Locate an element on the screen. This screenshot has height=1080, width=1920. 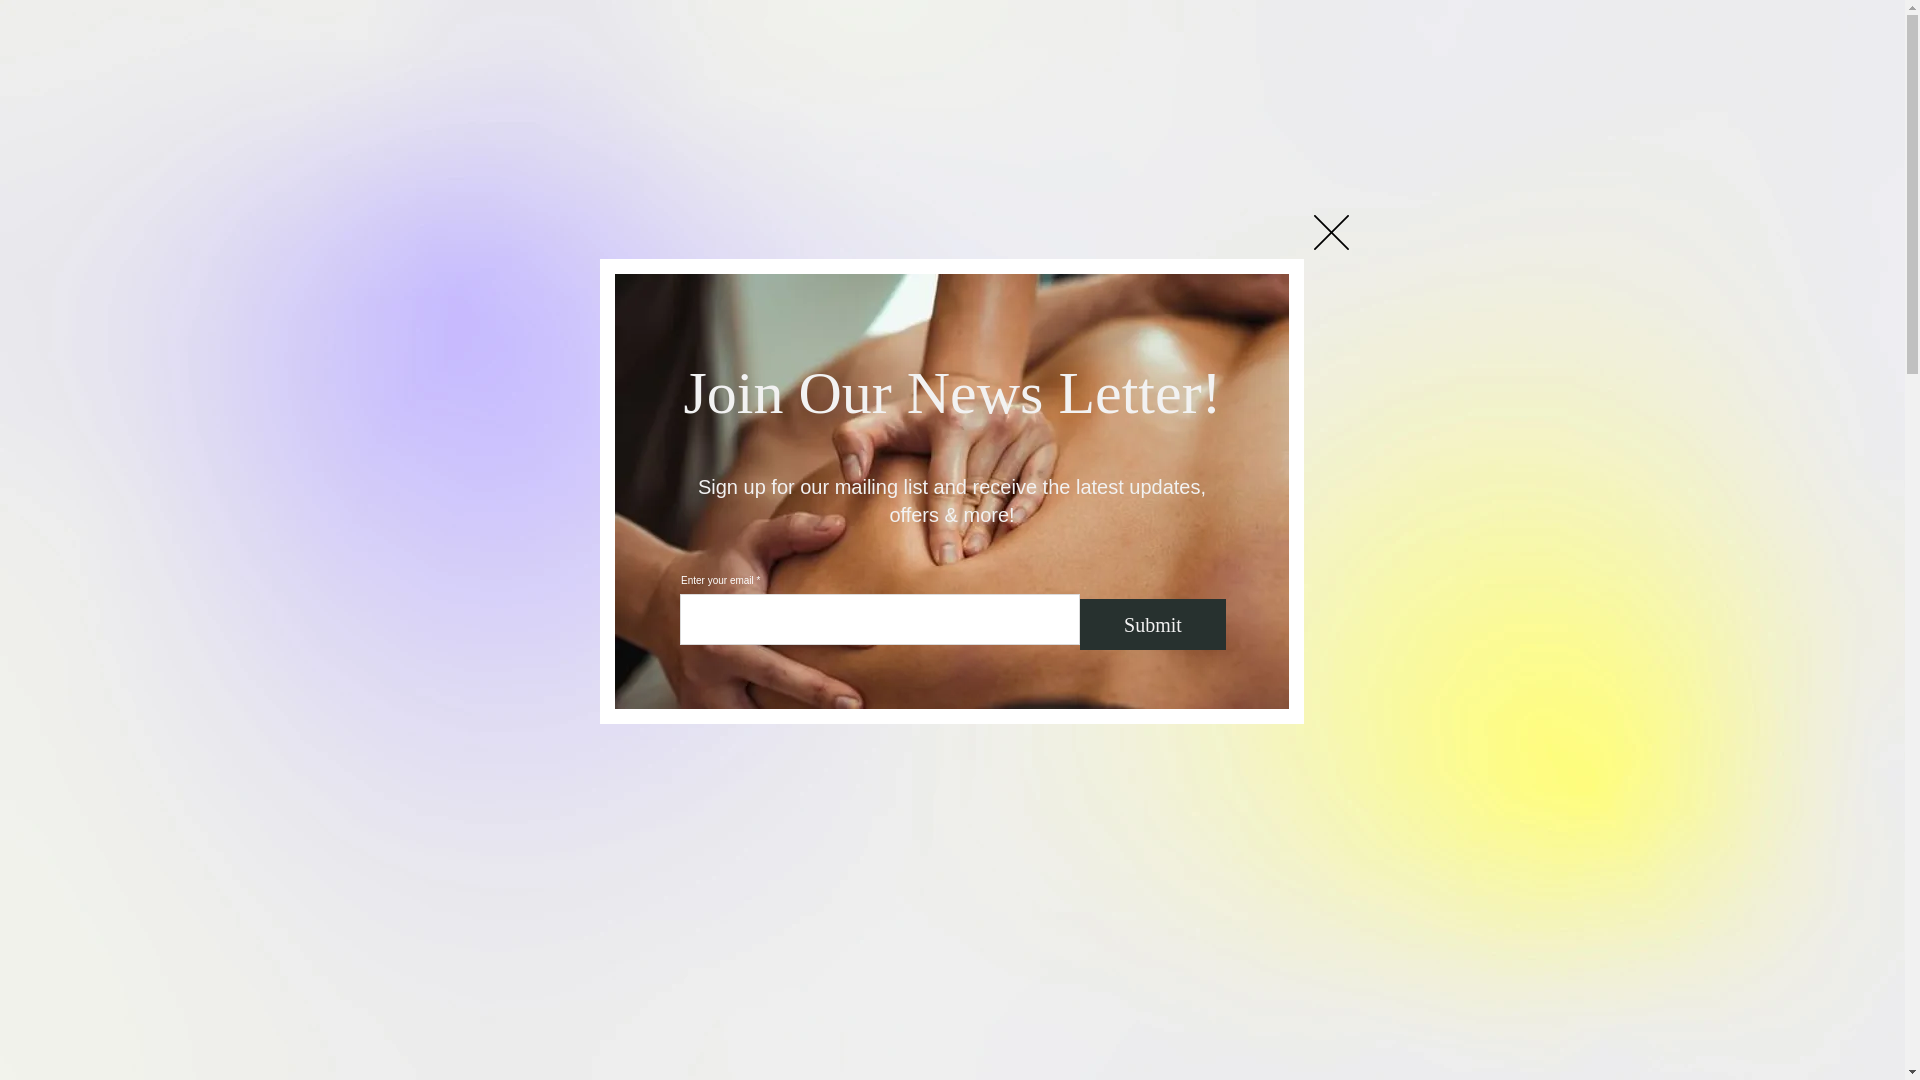
Apr 19, 2020 is located at coordinates (781, 244).